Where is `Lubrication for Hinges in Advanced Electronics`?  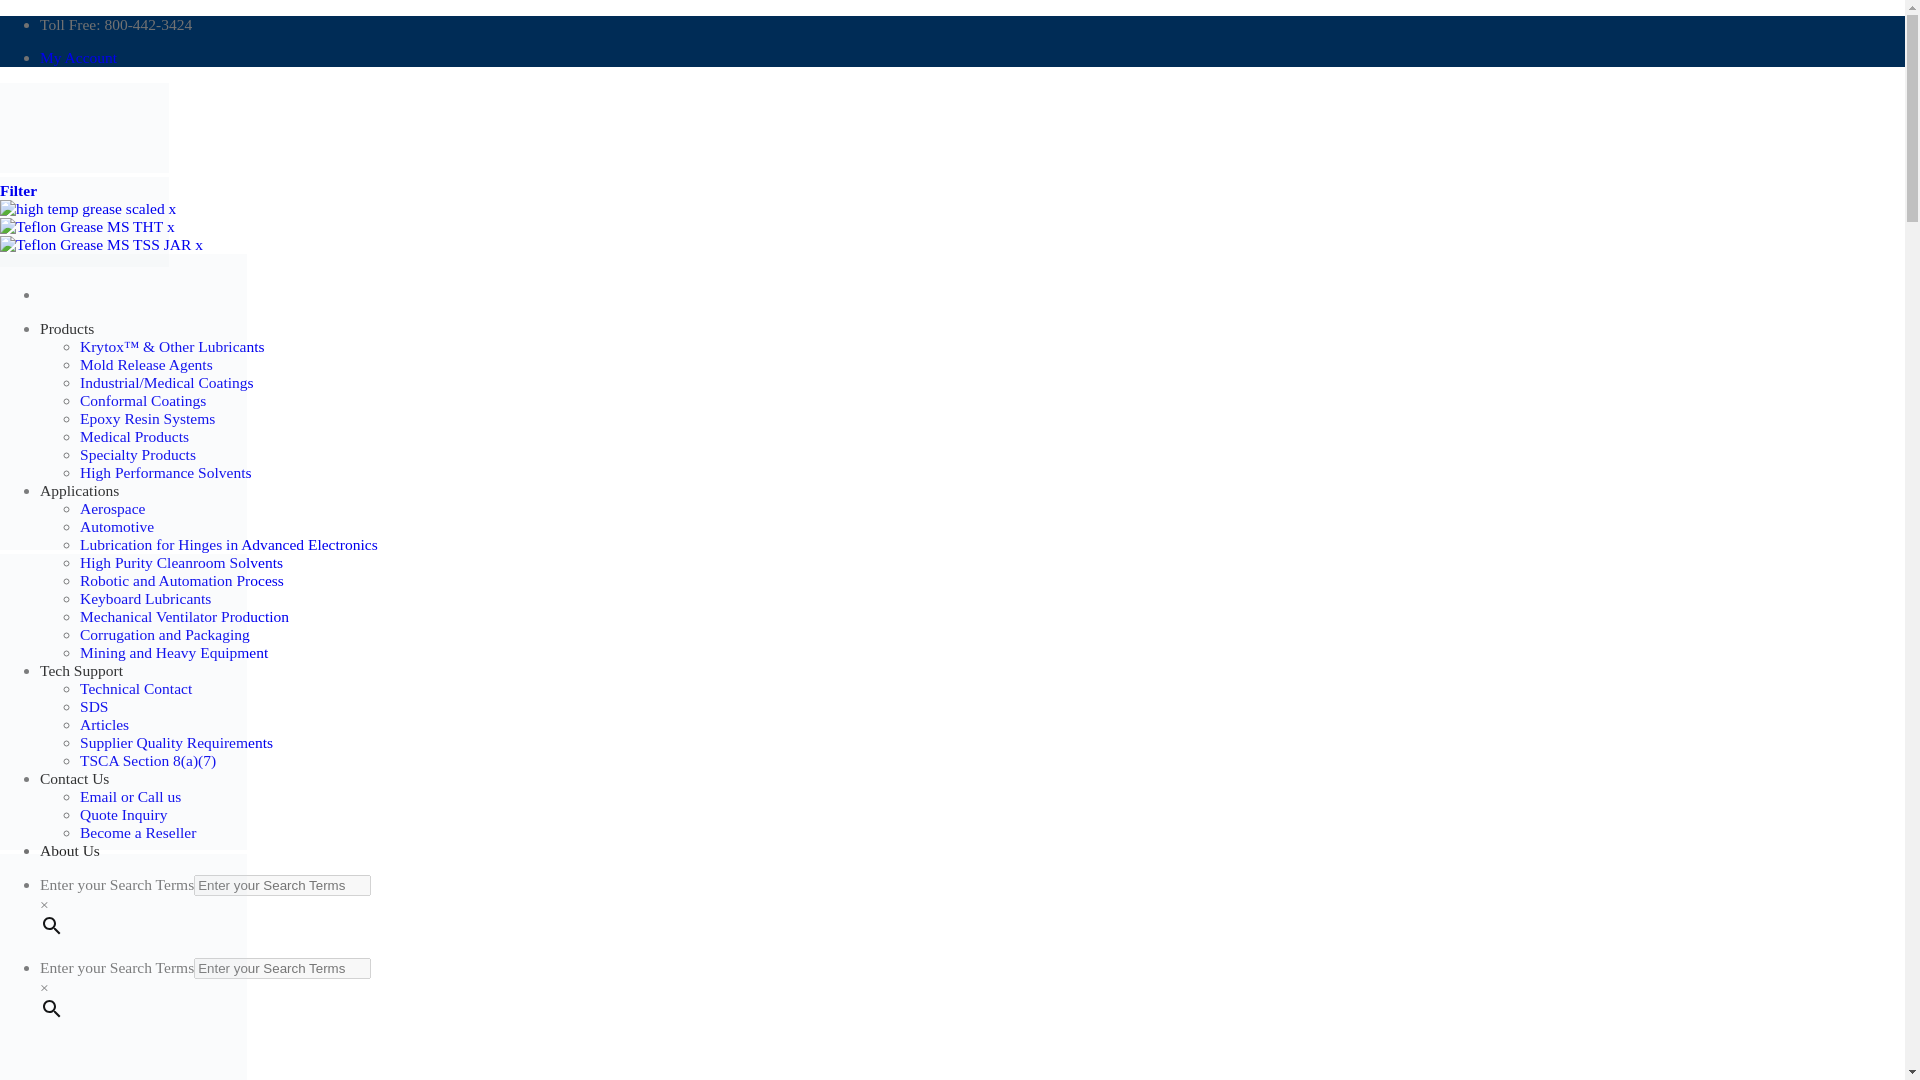
Lubrication for Hinges in Advanced Electronics is located at coordinates (229, 544).